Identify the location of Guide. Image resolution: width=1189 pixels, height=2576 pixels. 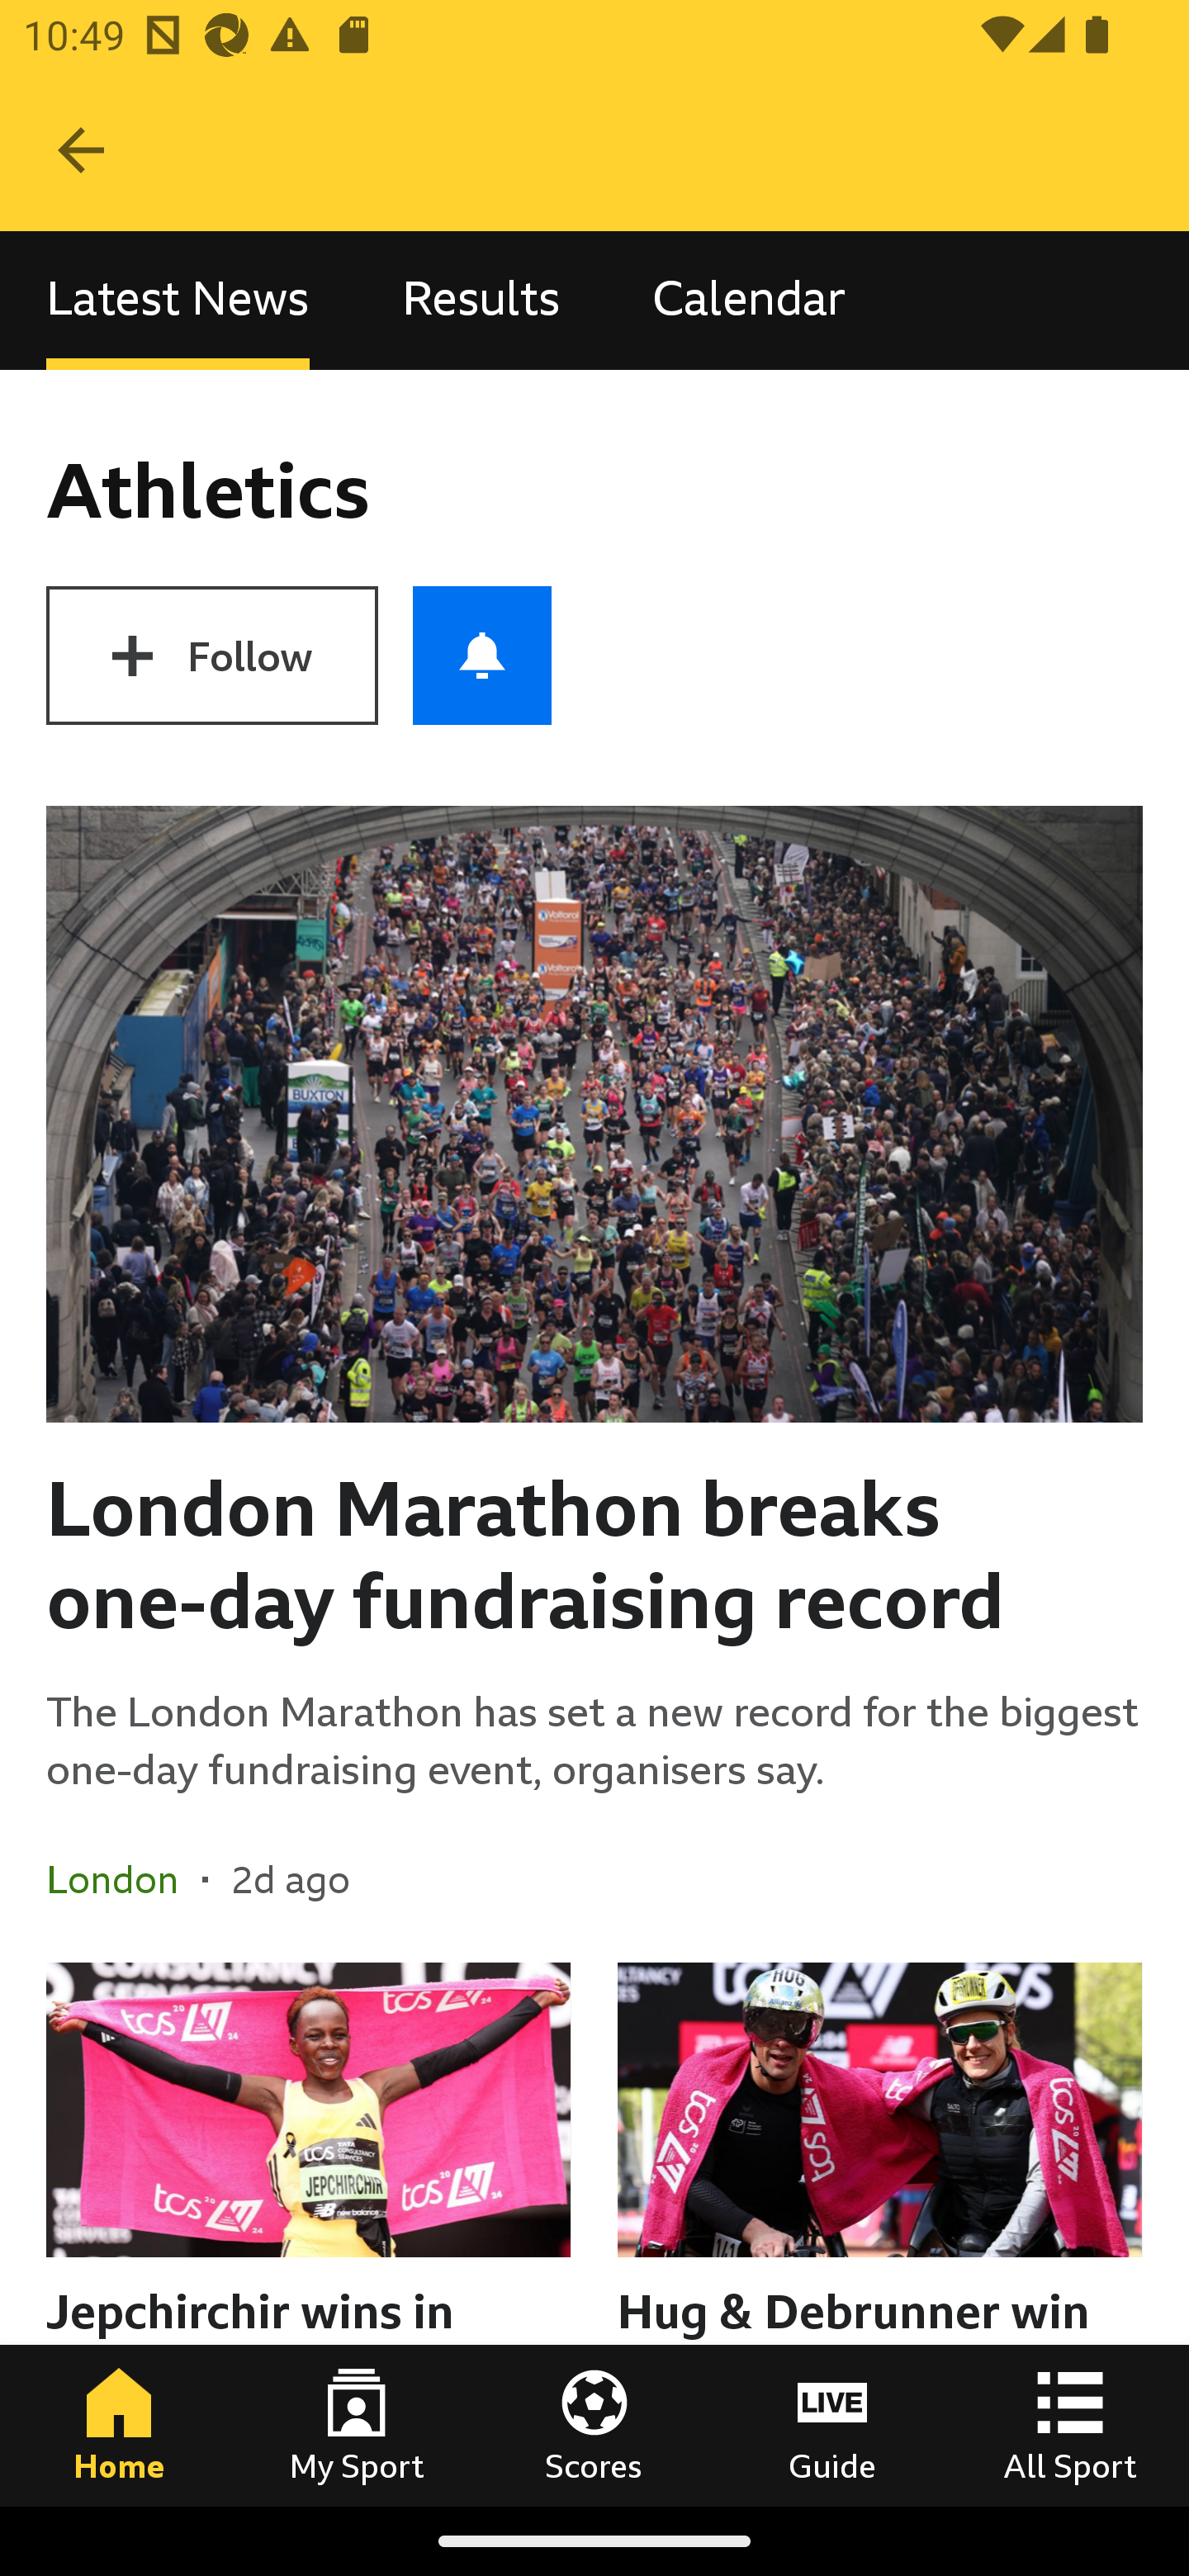
(832, 2425).